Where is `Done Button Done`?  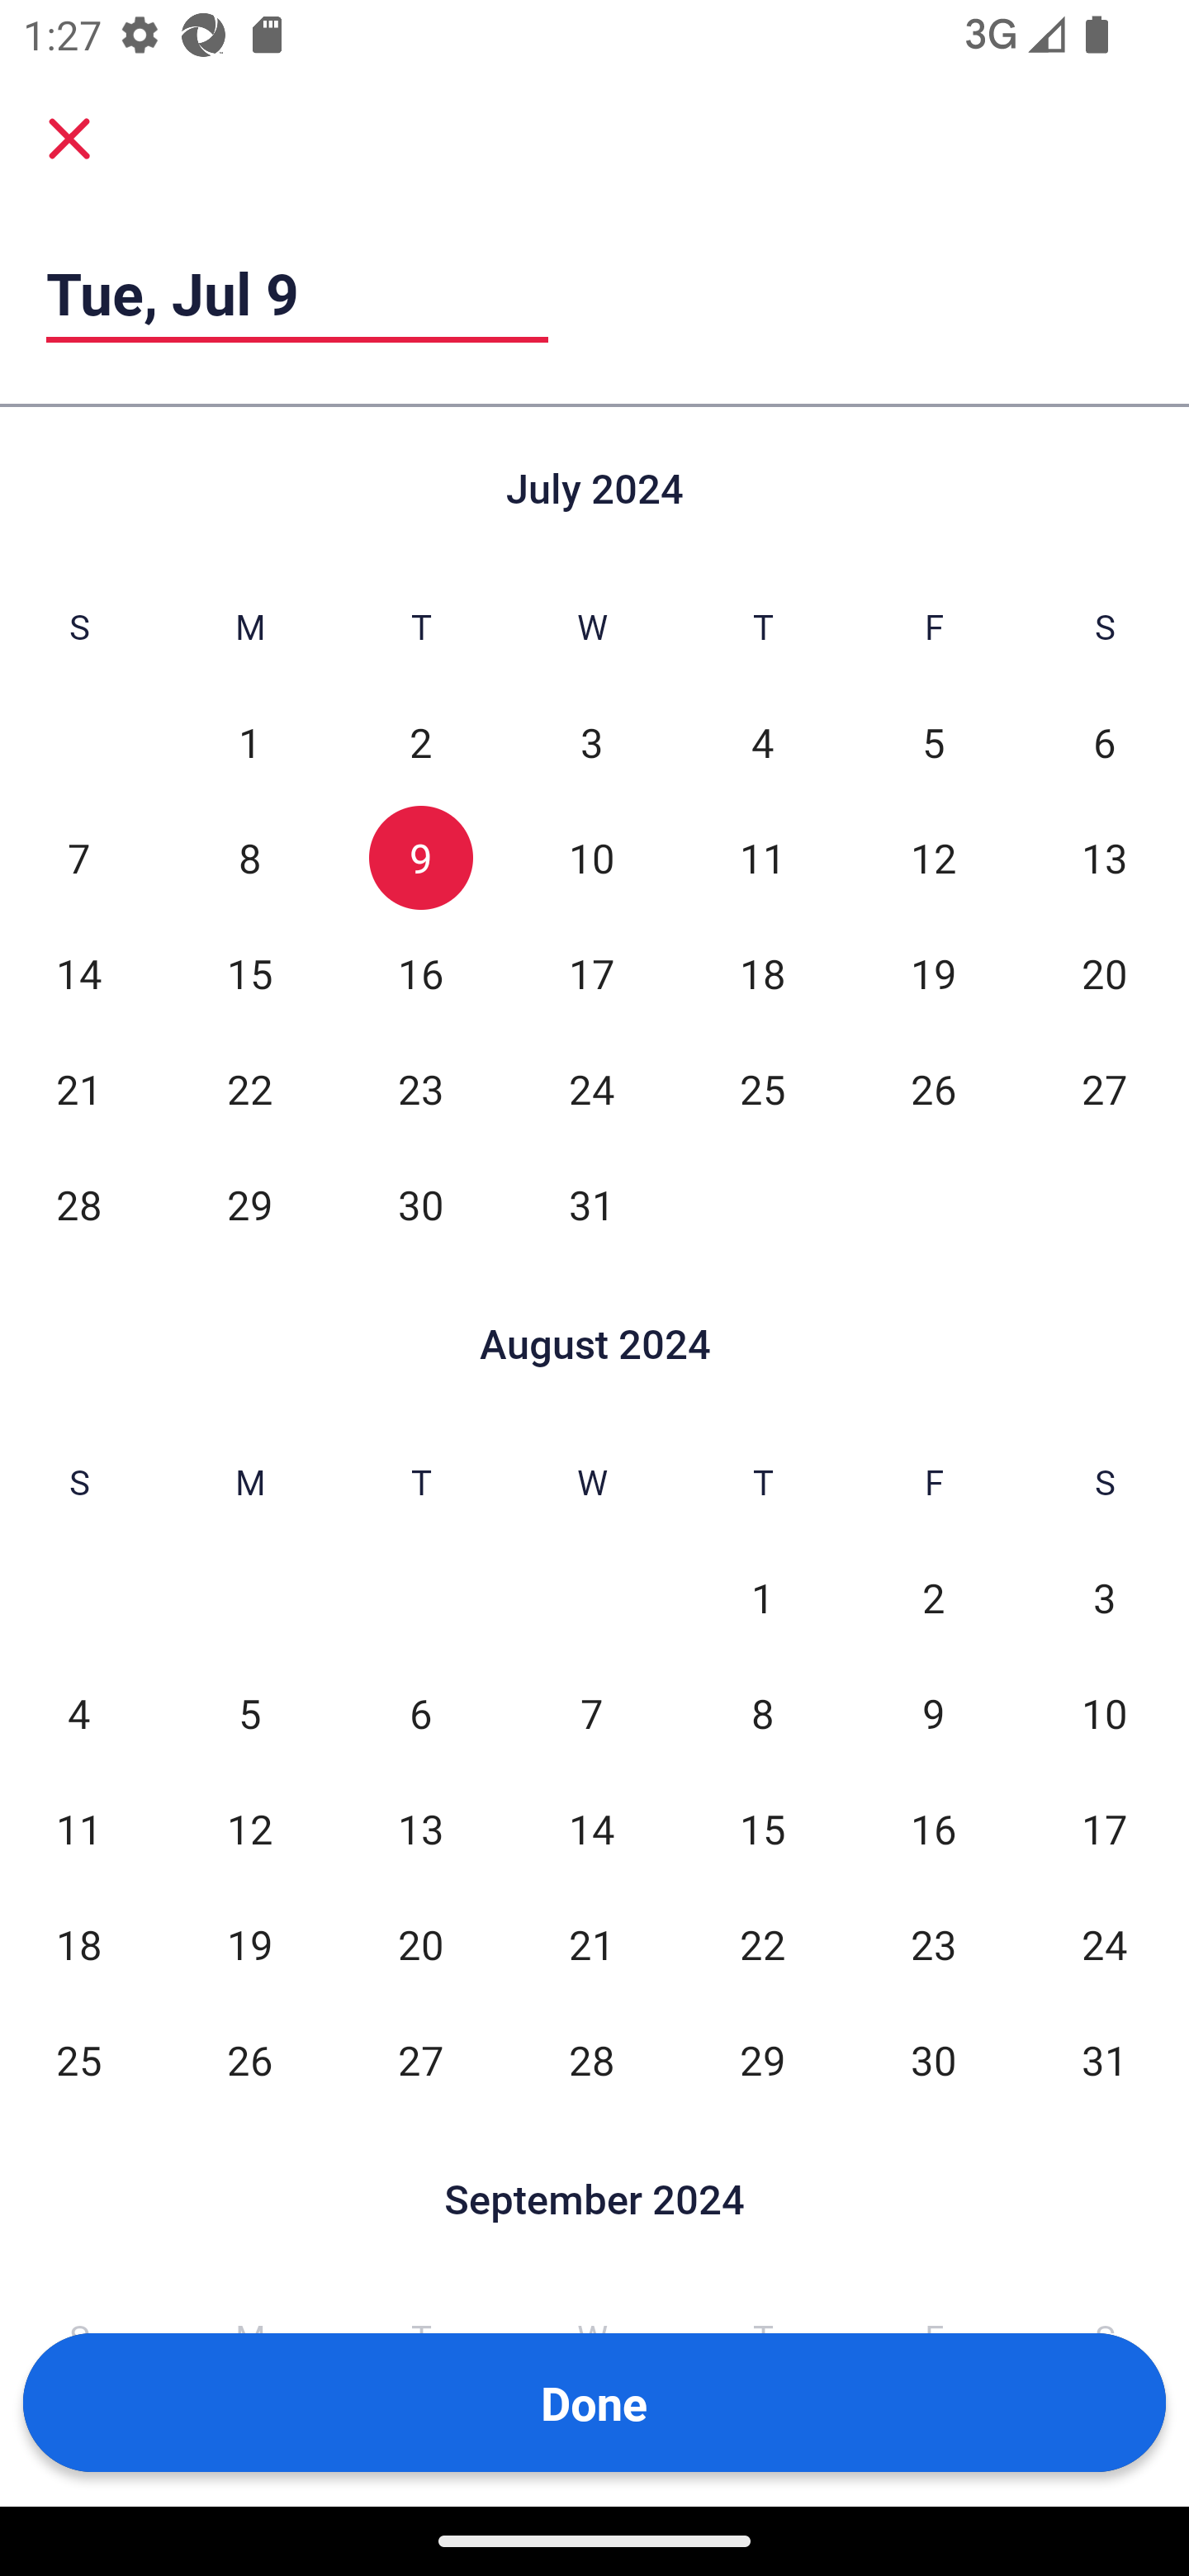
Done Button Done is located at coordinates (594, 2403).